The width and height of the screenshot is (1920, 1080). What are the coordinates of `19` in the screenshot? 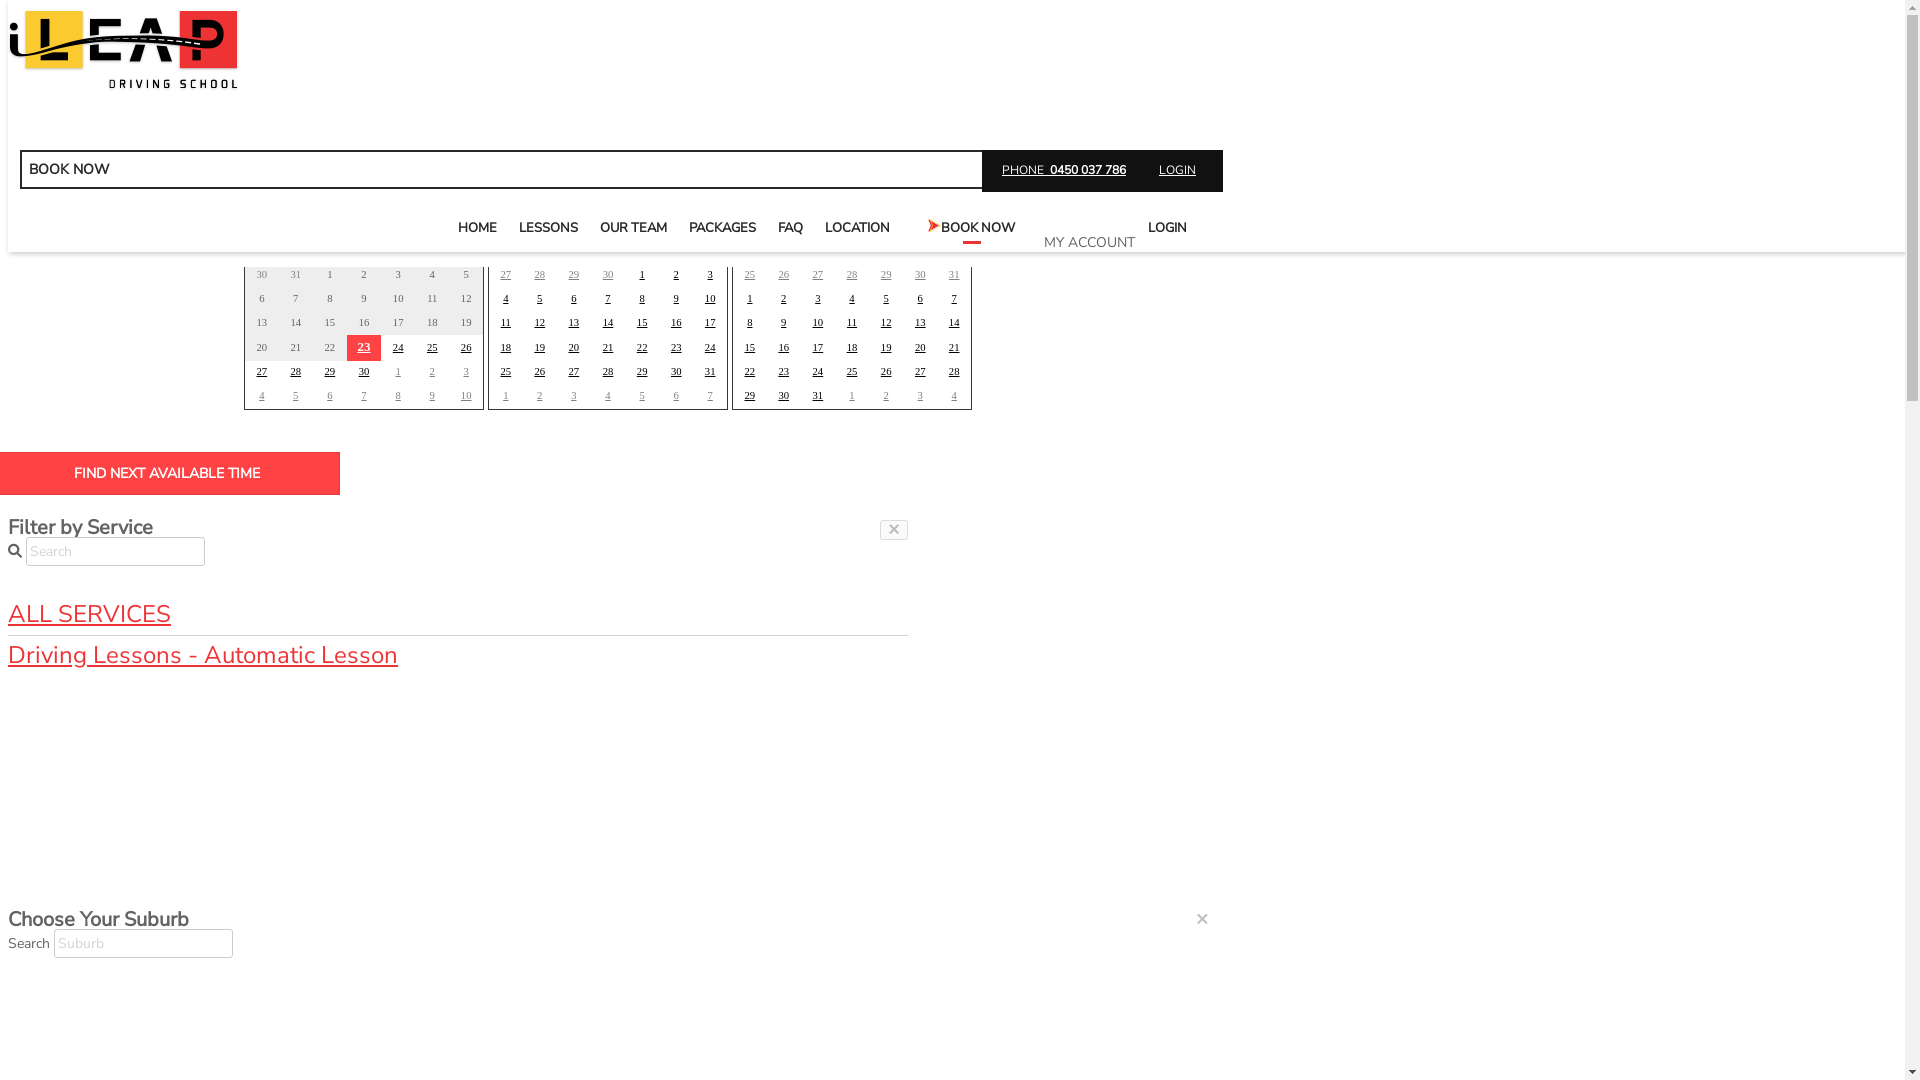 It's located at (886, 348).